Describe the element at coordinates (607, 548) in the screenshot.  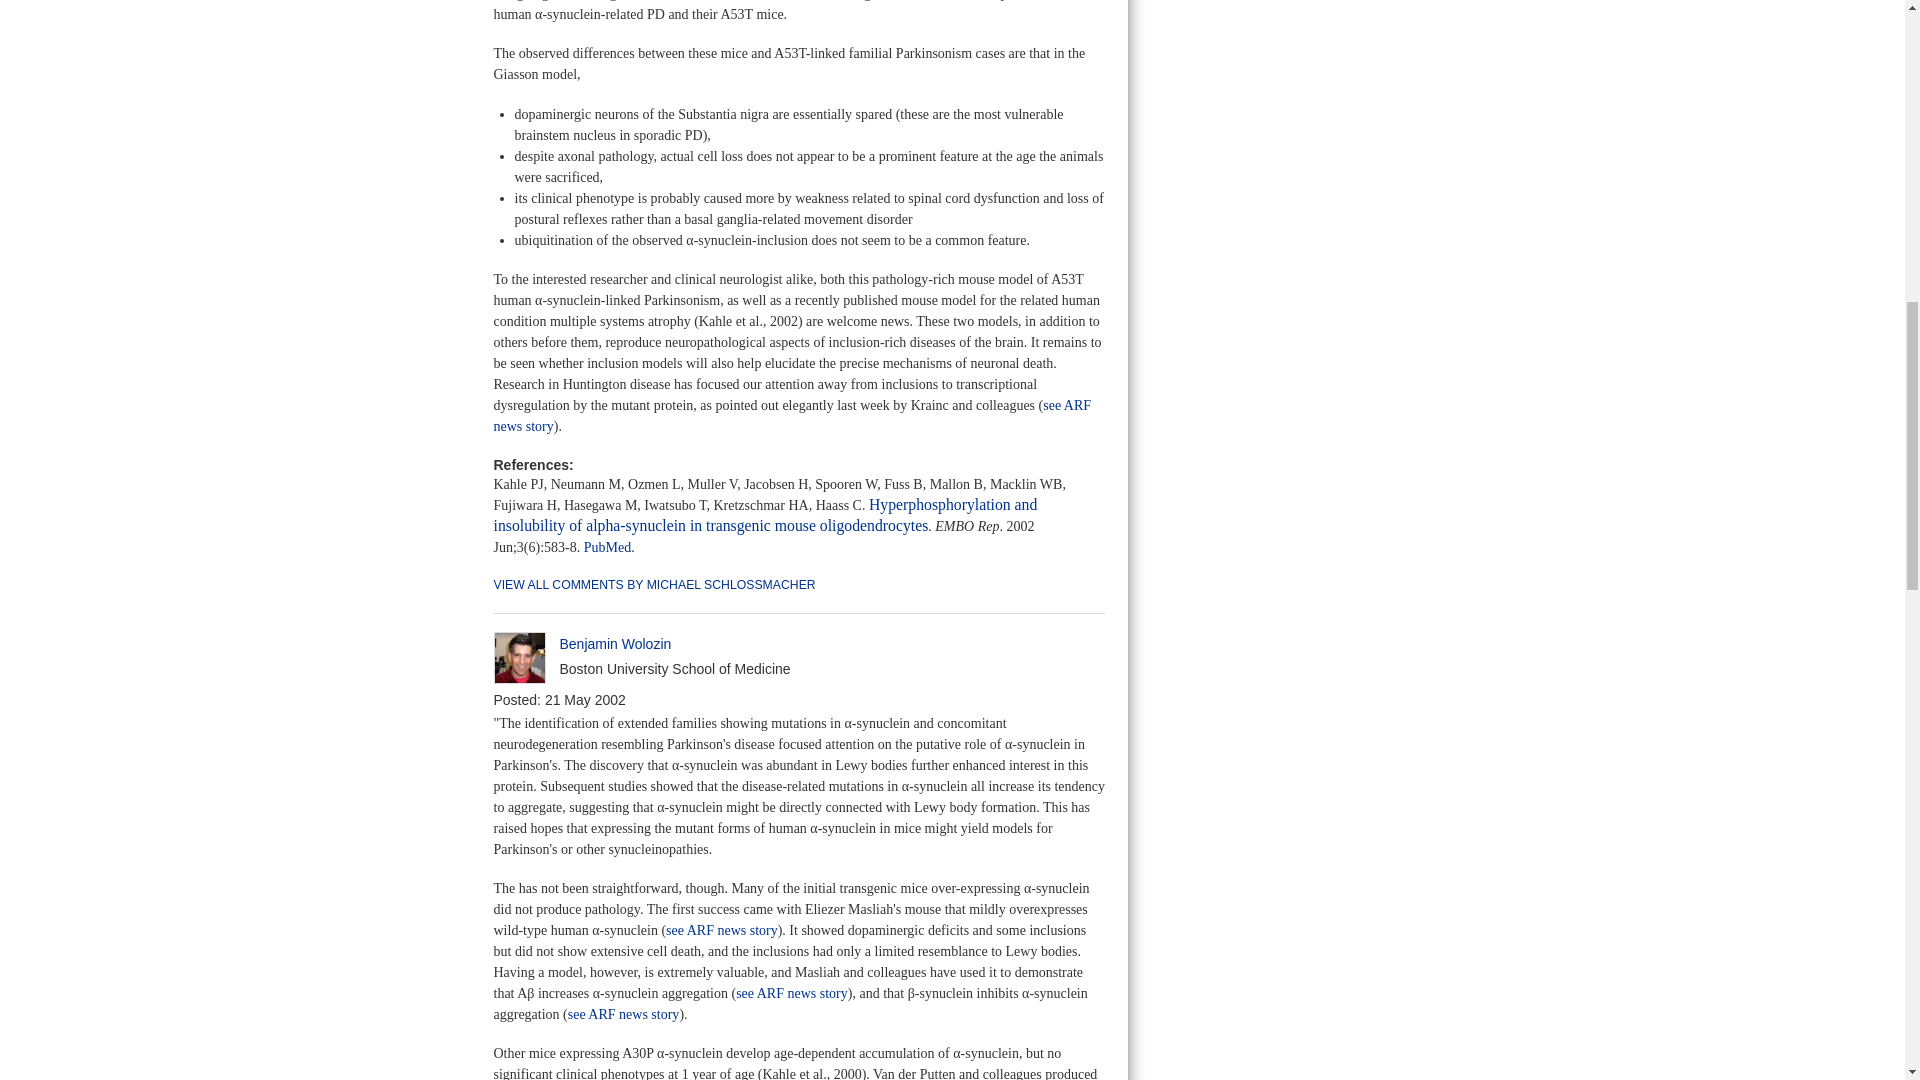
I see `PubMed` at that location.